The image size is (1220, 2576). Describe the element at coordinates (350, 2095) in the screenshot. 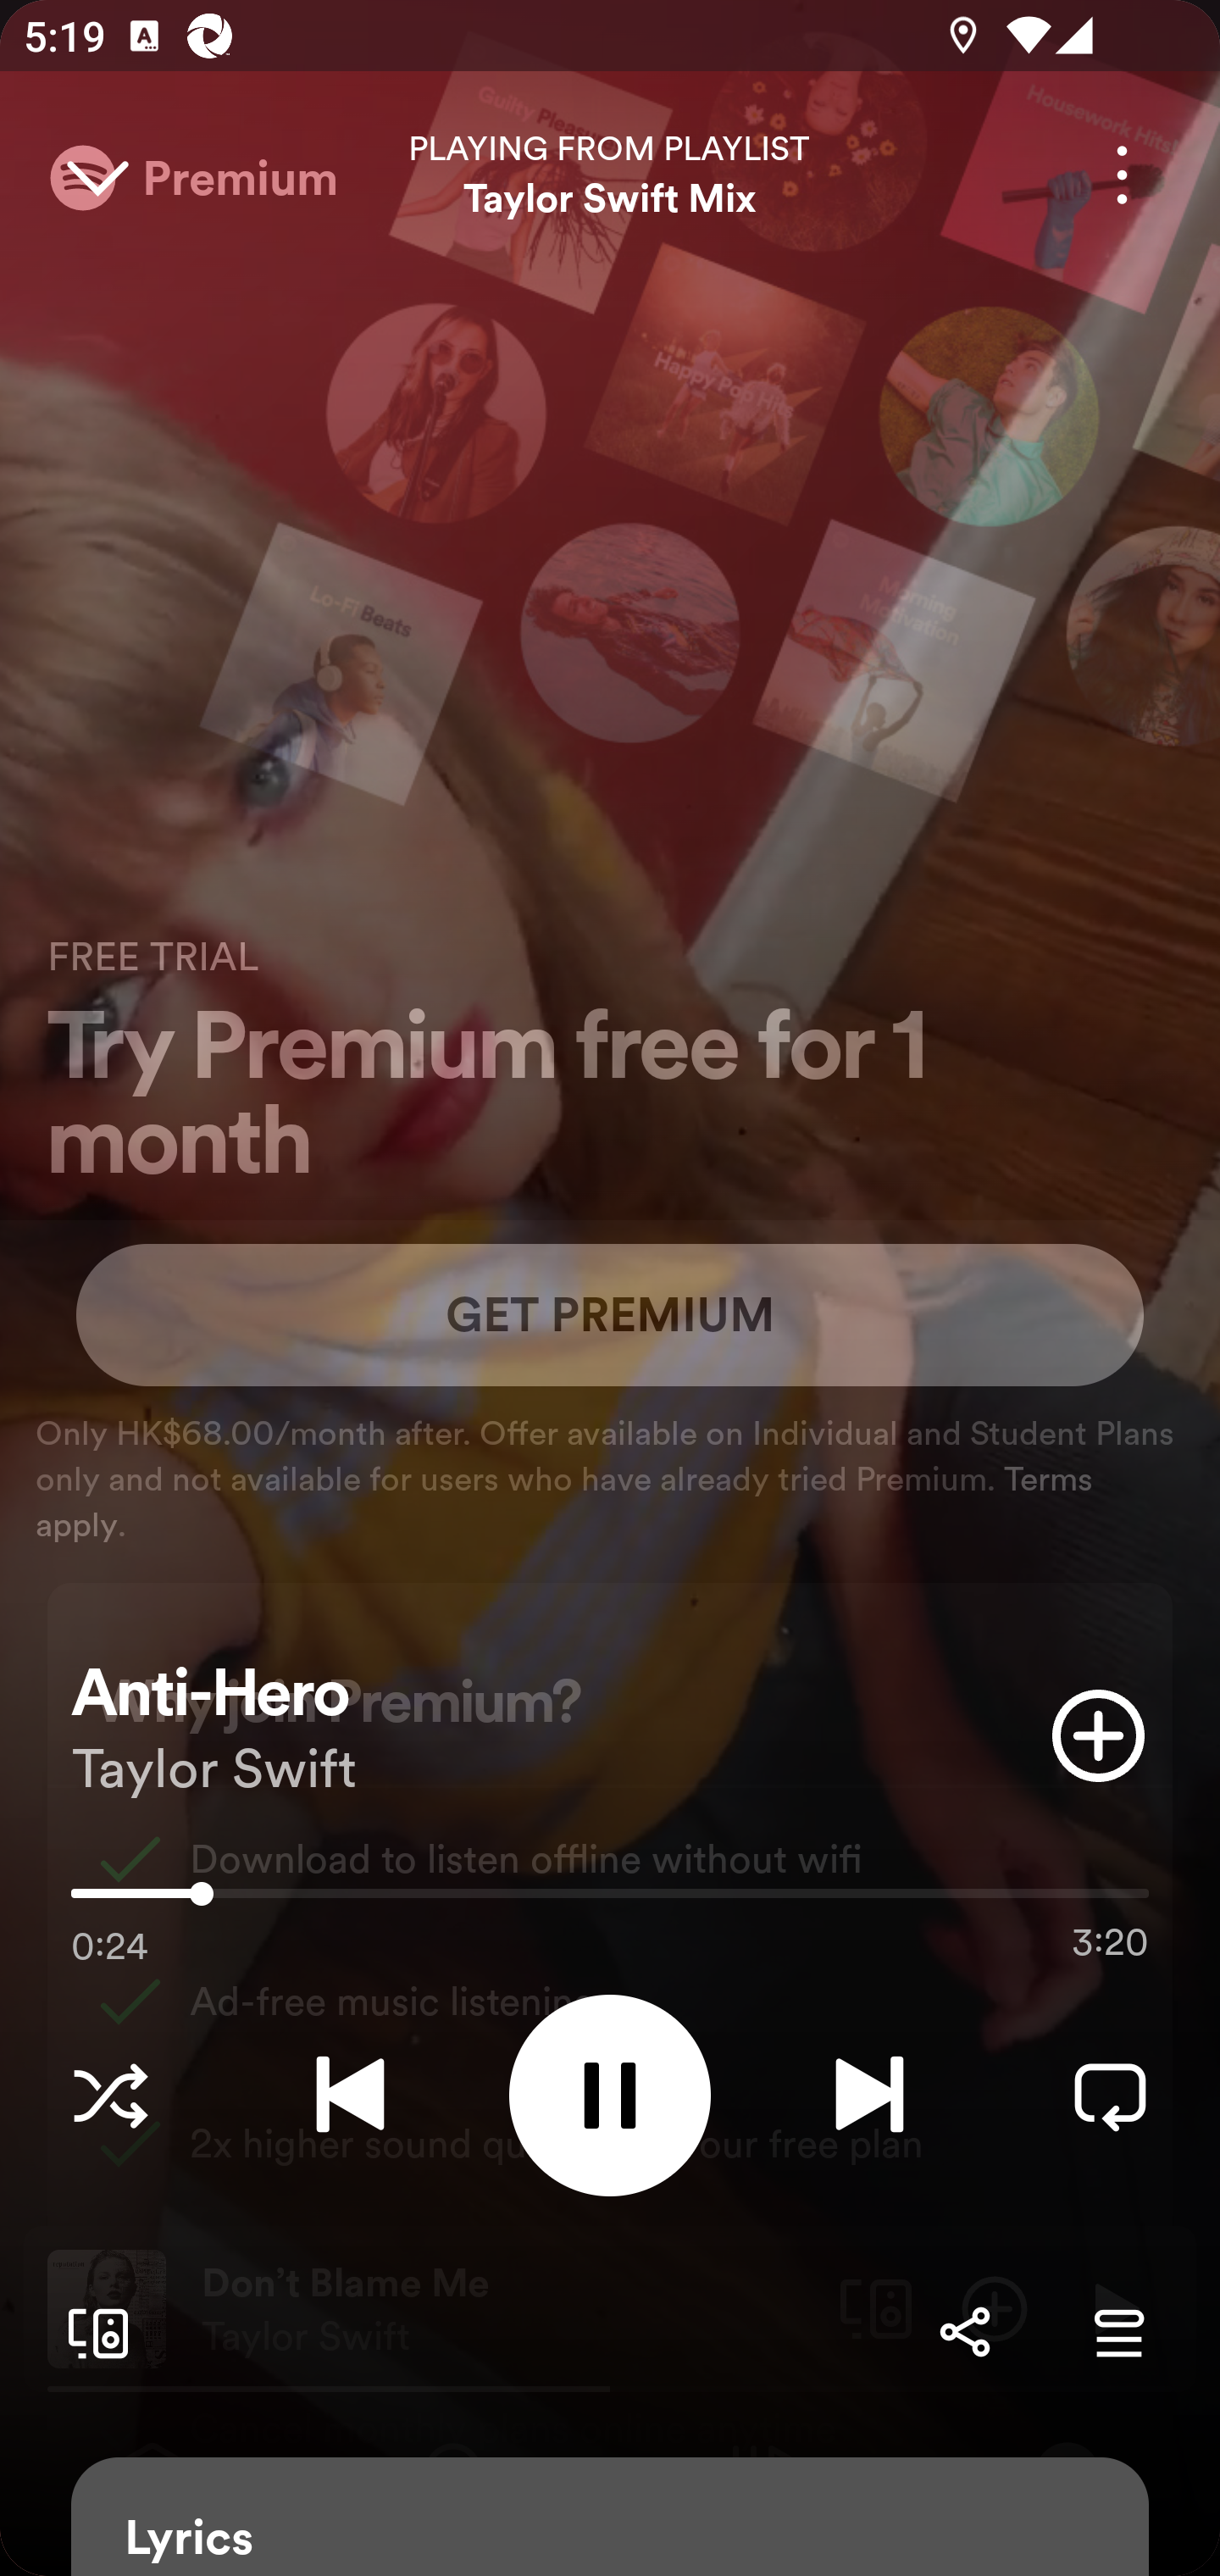

I see `Previous` at that location.